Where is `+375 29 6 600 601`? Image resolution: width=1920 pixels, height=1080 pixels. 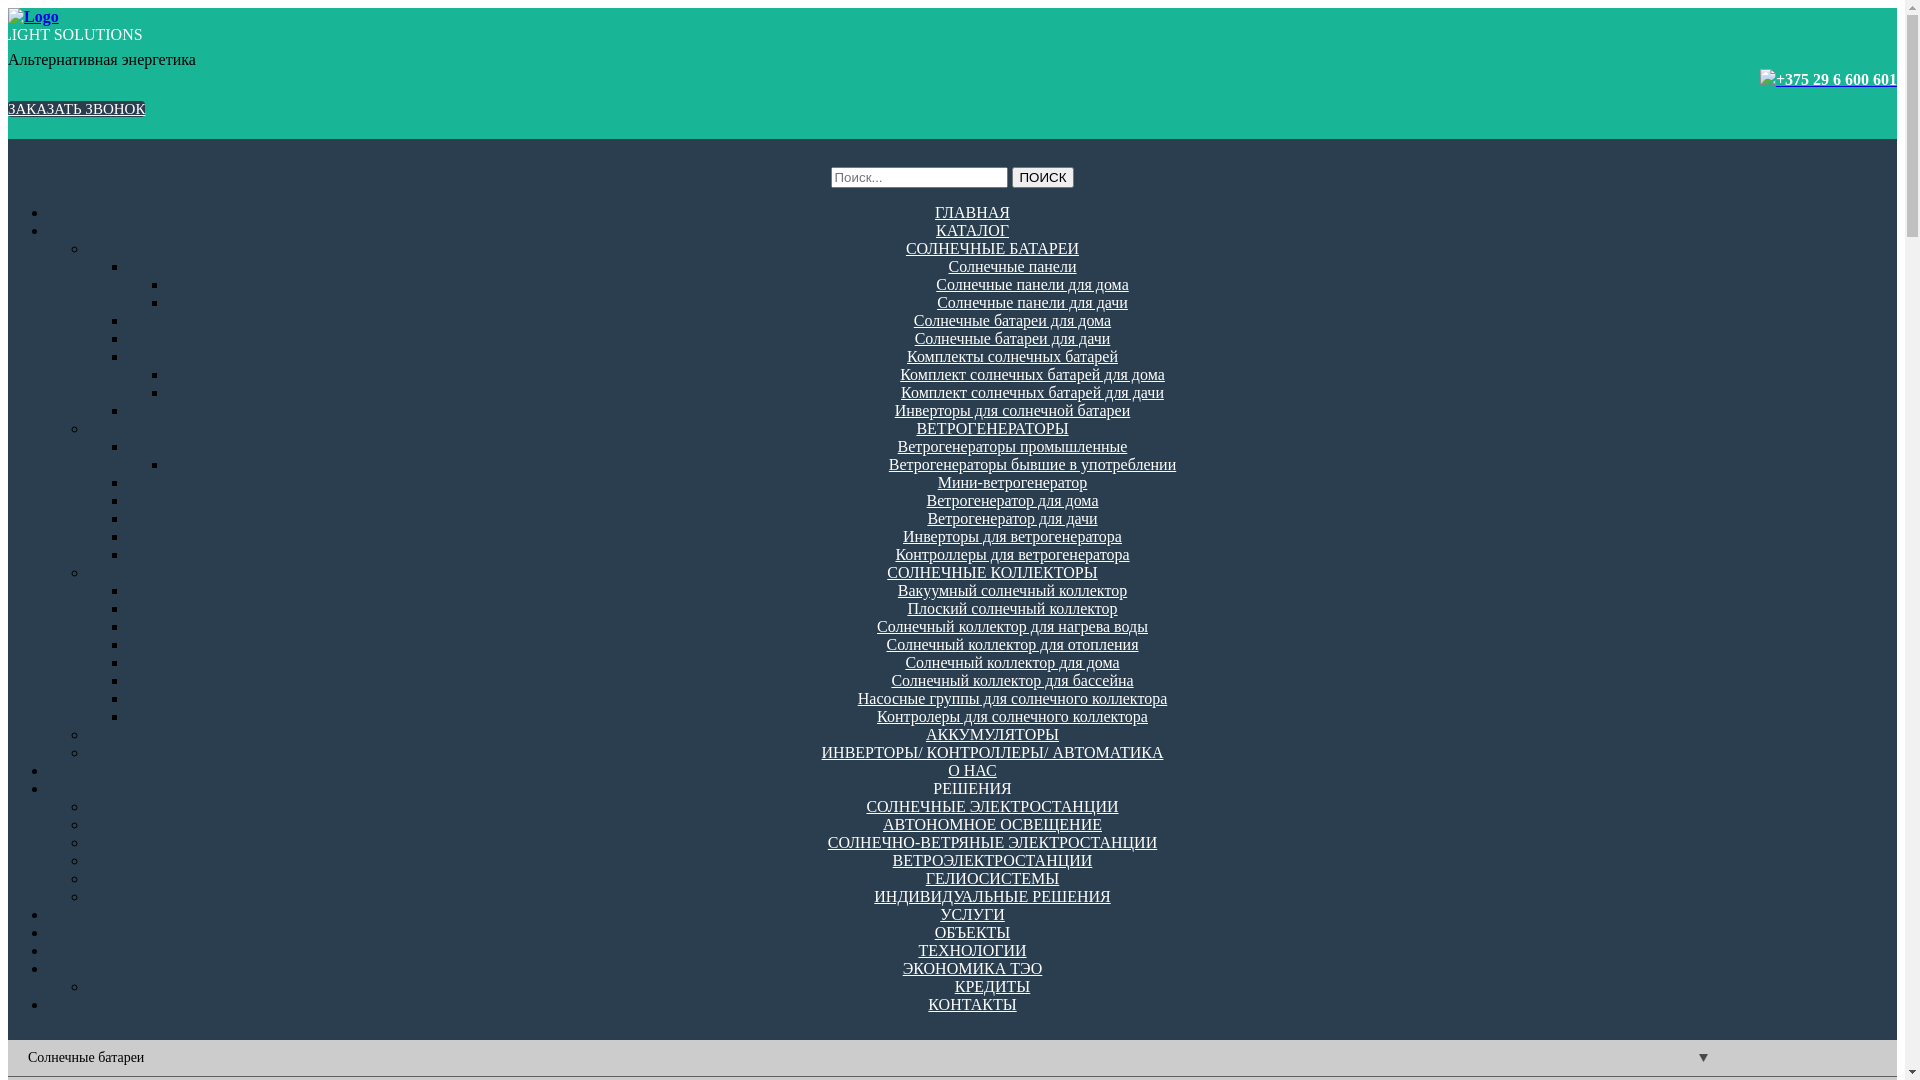 +375 29 6 600 601 is located at coordinates (1836, 80).